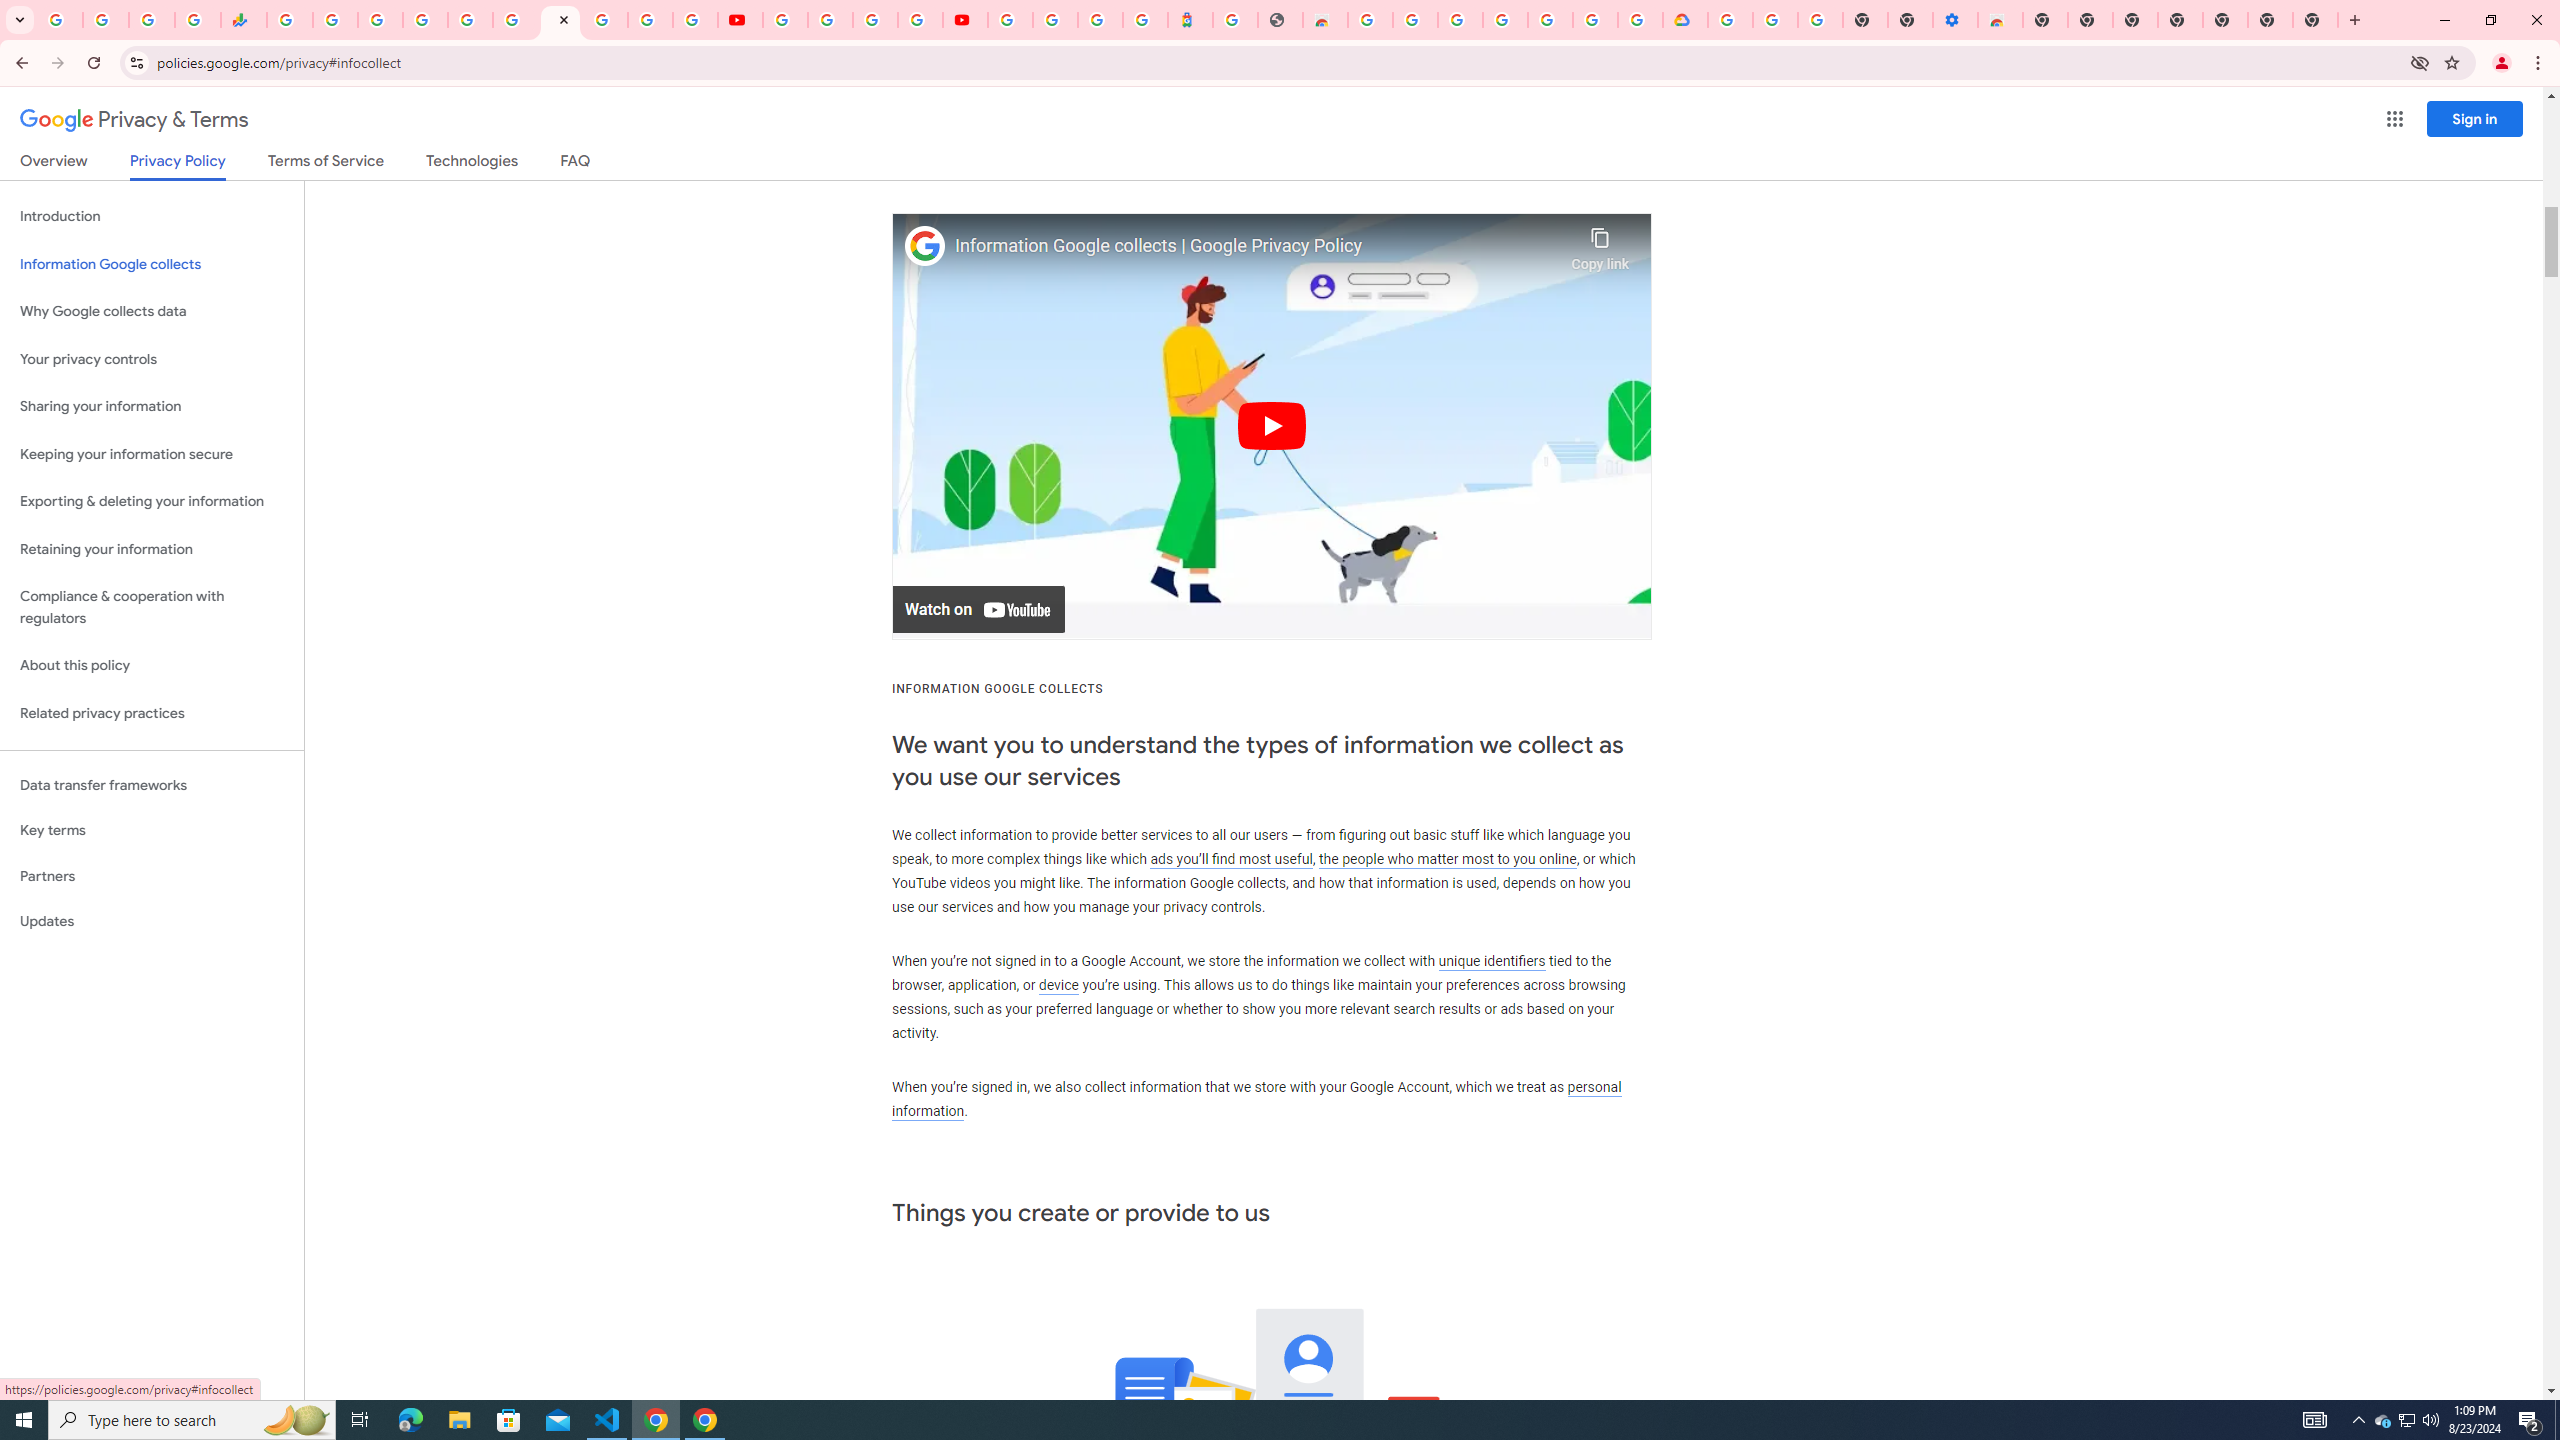 The width and height of the screenshot is (2560, 1440). What do you see at coordinates (426, 20) in the screenshot?
I see `Sign in - Google Accounts` at bounding box center [426, 20].